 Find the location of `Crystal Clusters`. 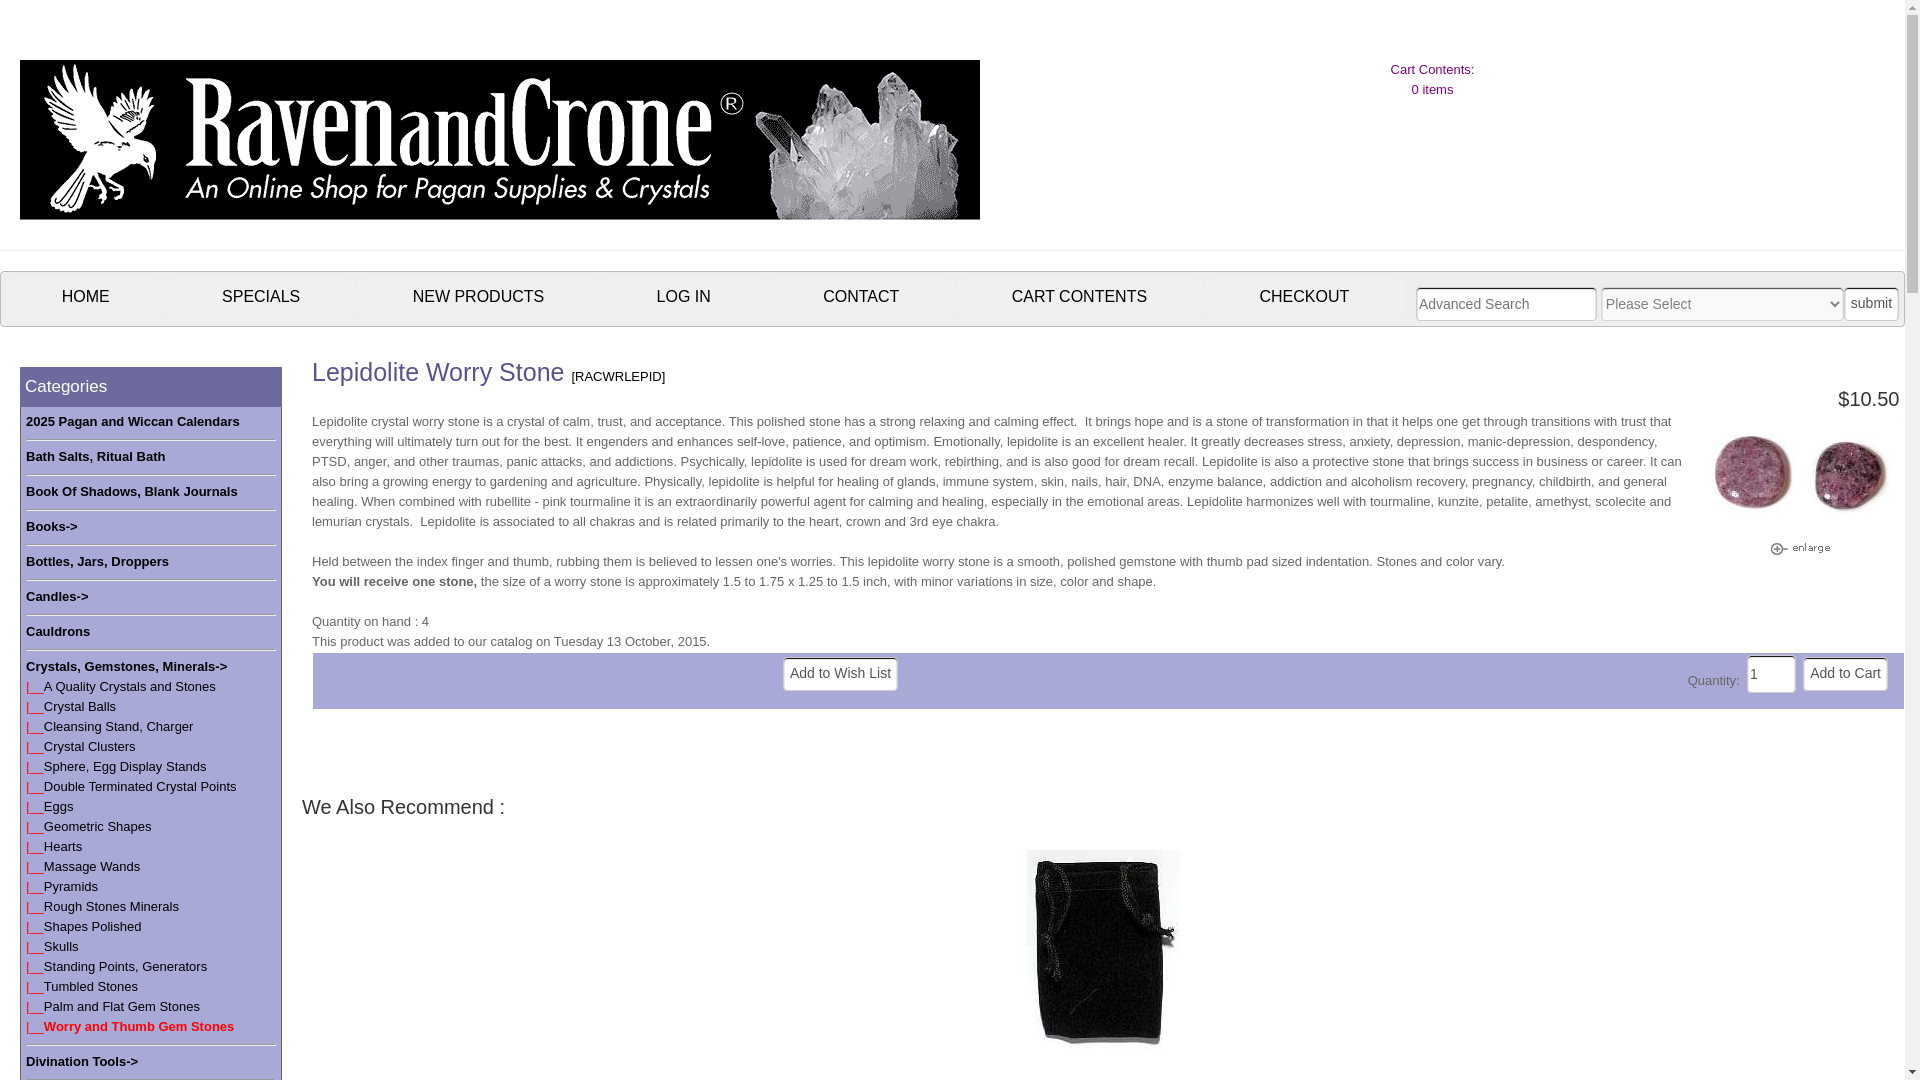

Crystal Clusters is located at coordinates (90, 746).